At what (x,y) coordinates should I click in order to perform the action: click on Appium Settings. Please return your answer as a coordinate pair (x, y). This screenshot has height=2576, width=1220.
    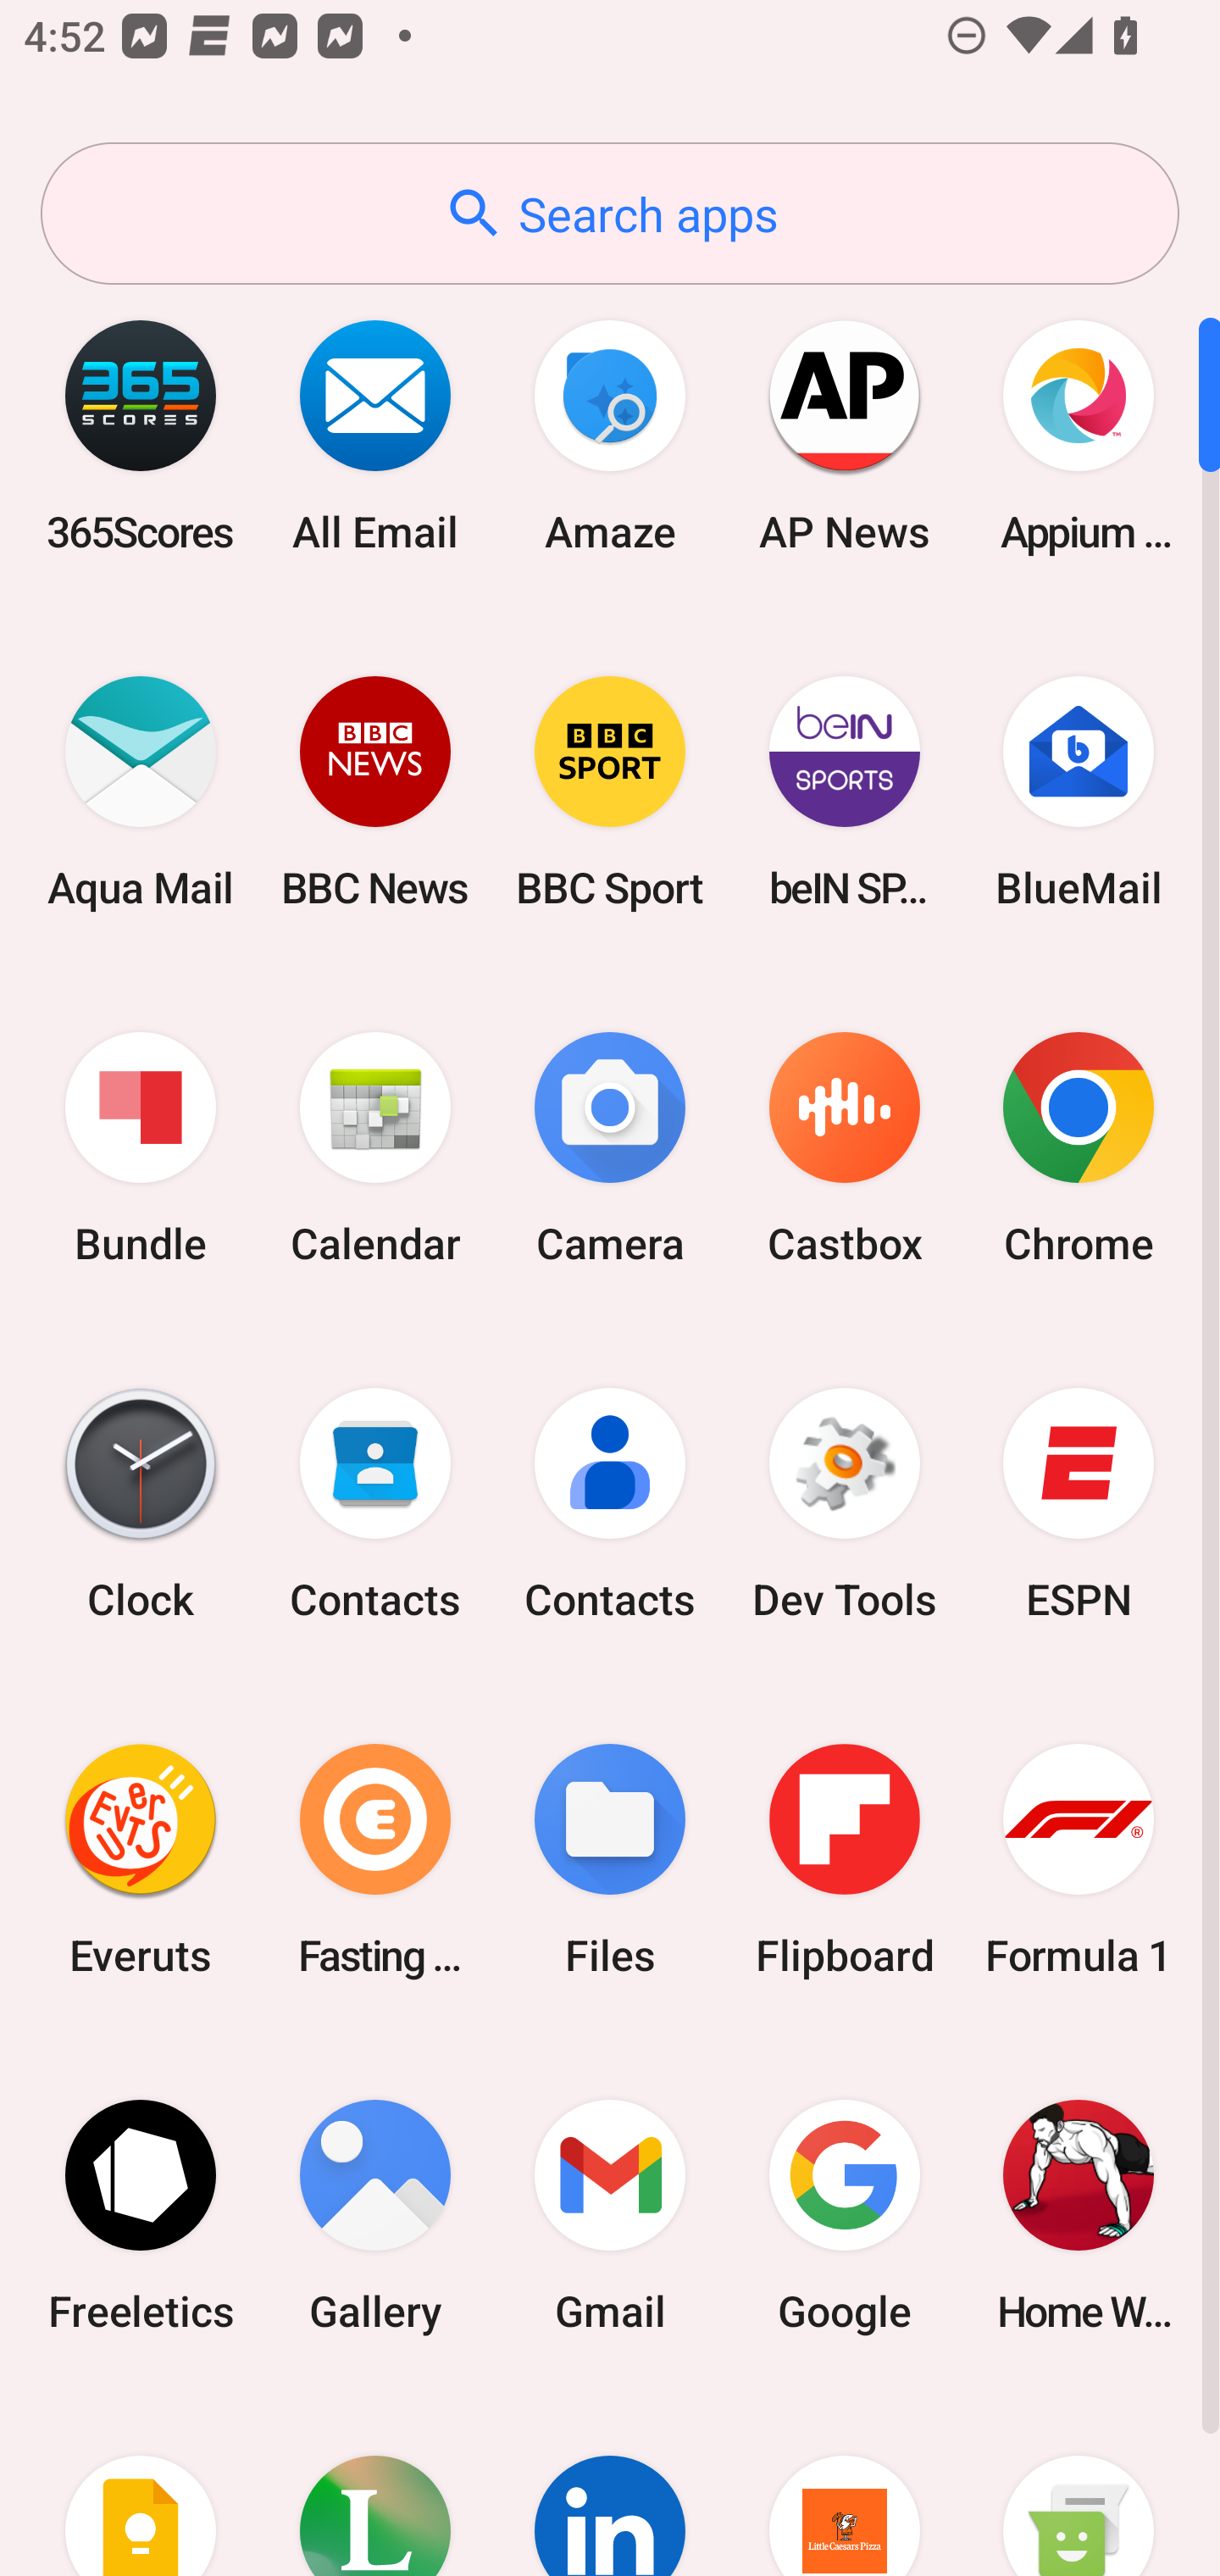
    Looking at the image, I should click on (1079, 436).